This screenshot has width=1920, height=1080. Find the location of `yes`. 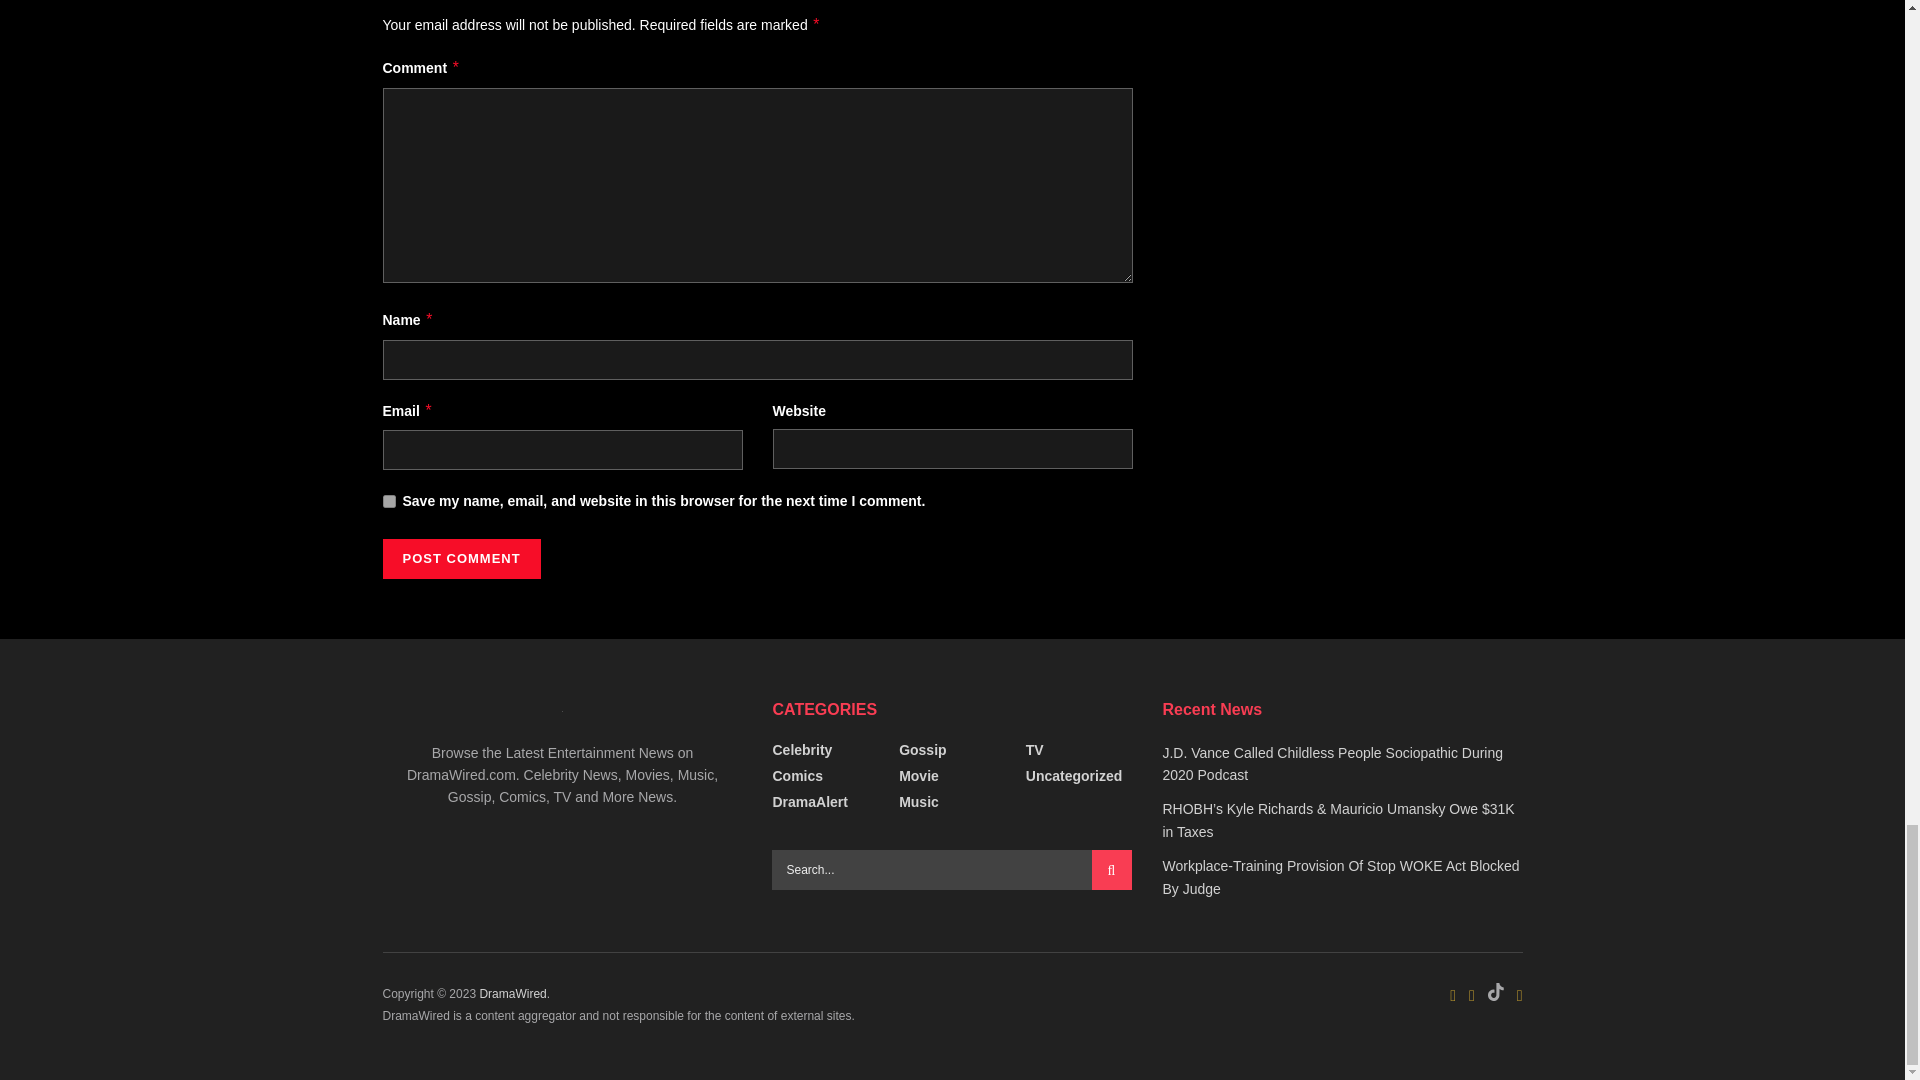

yes is located at coordinates (388, 500).